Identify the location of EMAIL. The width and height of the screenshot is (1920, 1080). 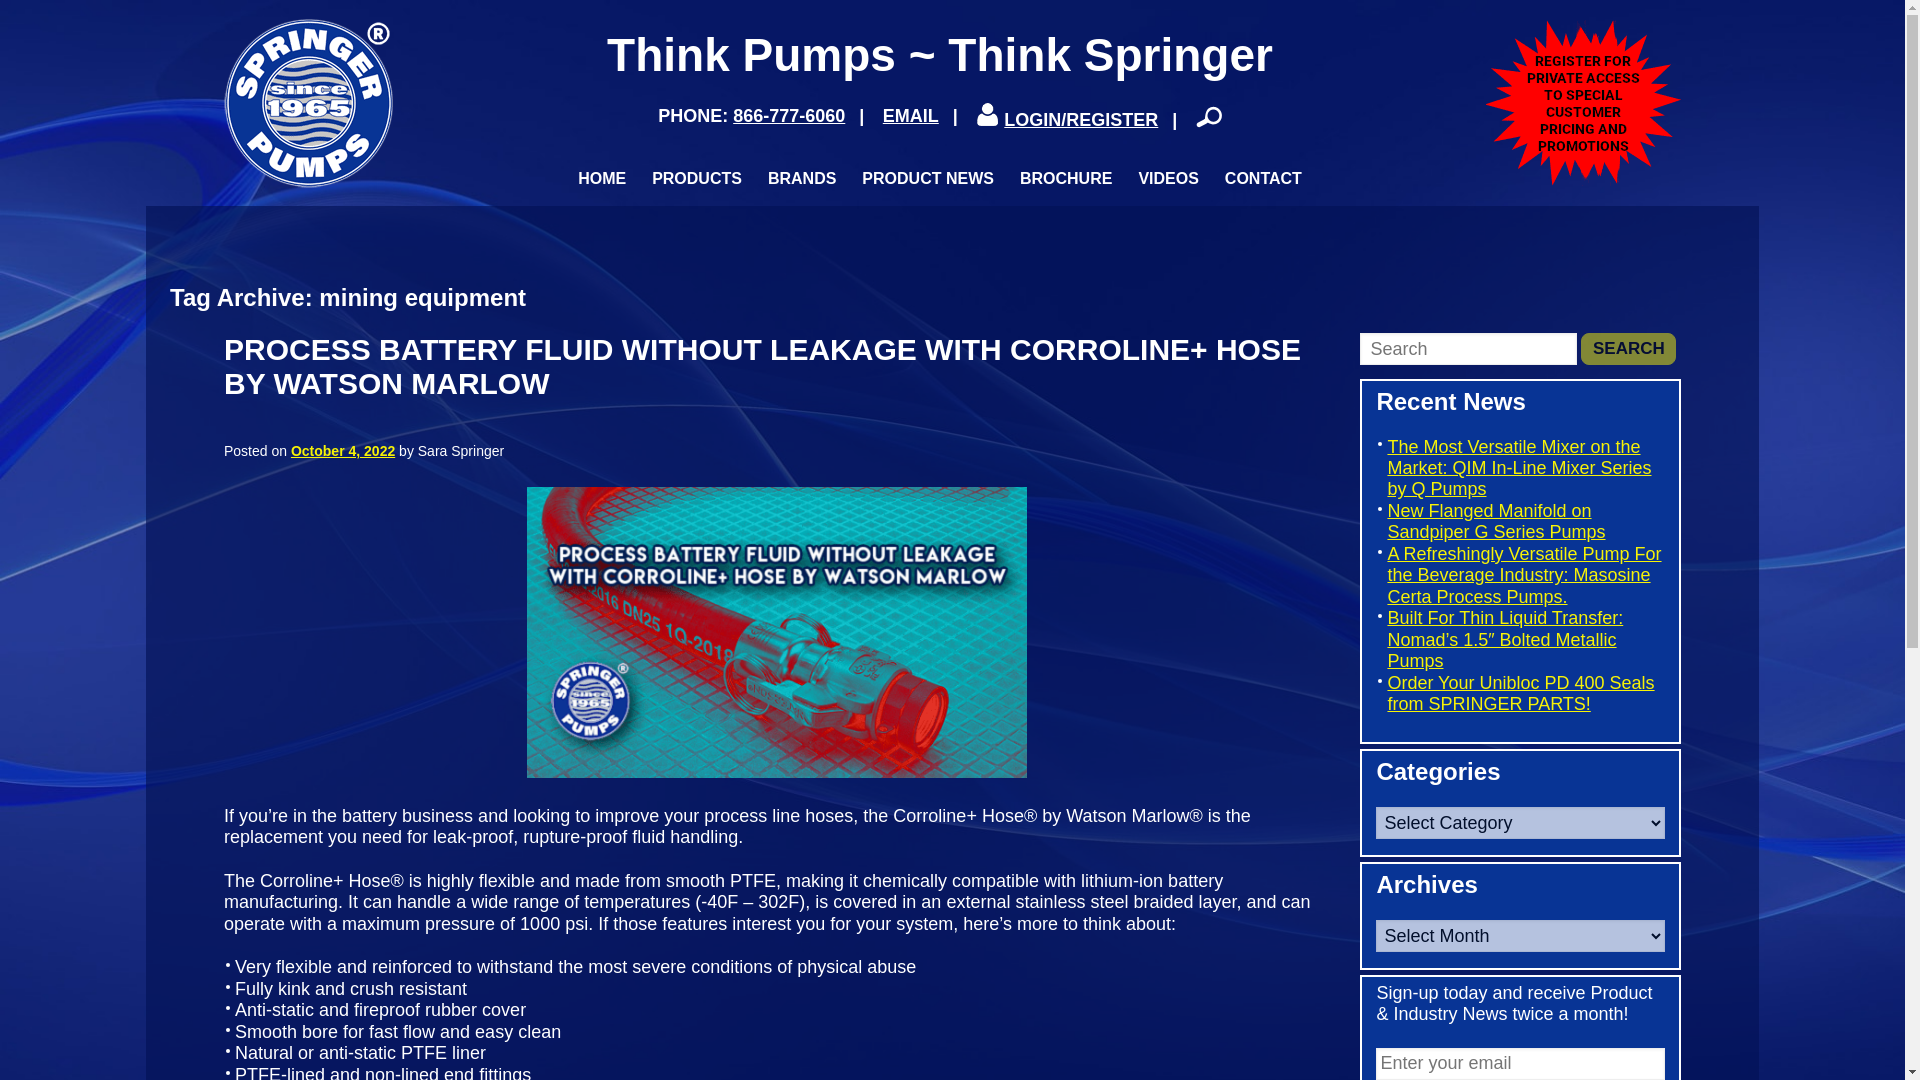
(910, 116).